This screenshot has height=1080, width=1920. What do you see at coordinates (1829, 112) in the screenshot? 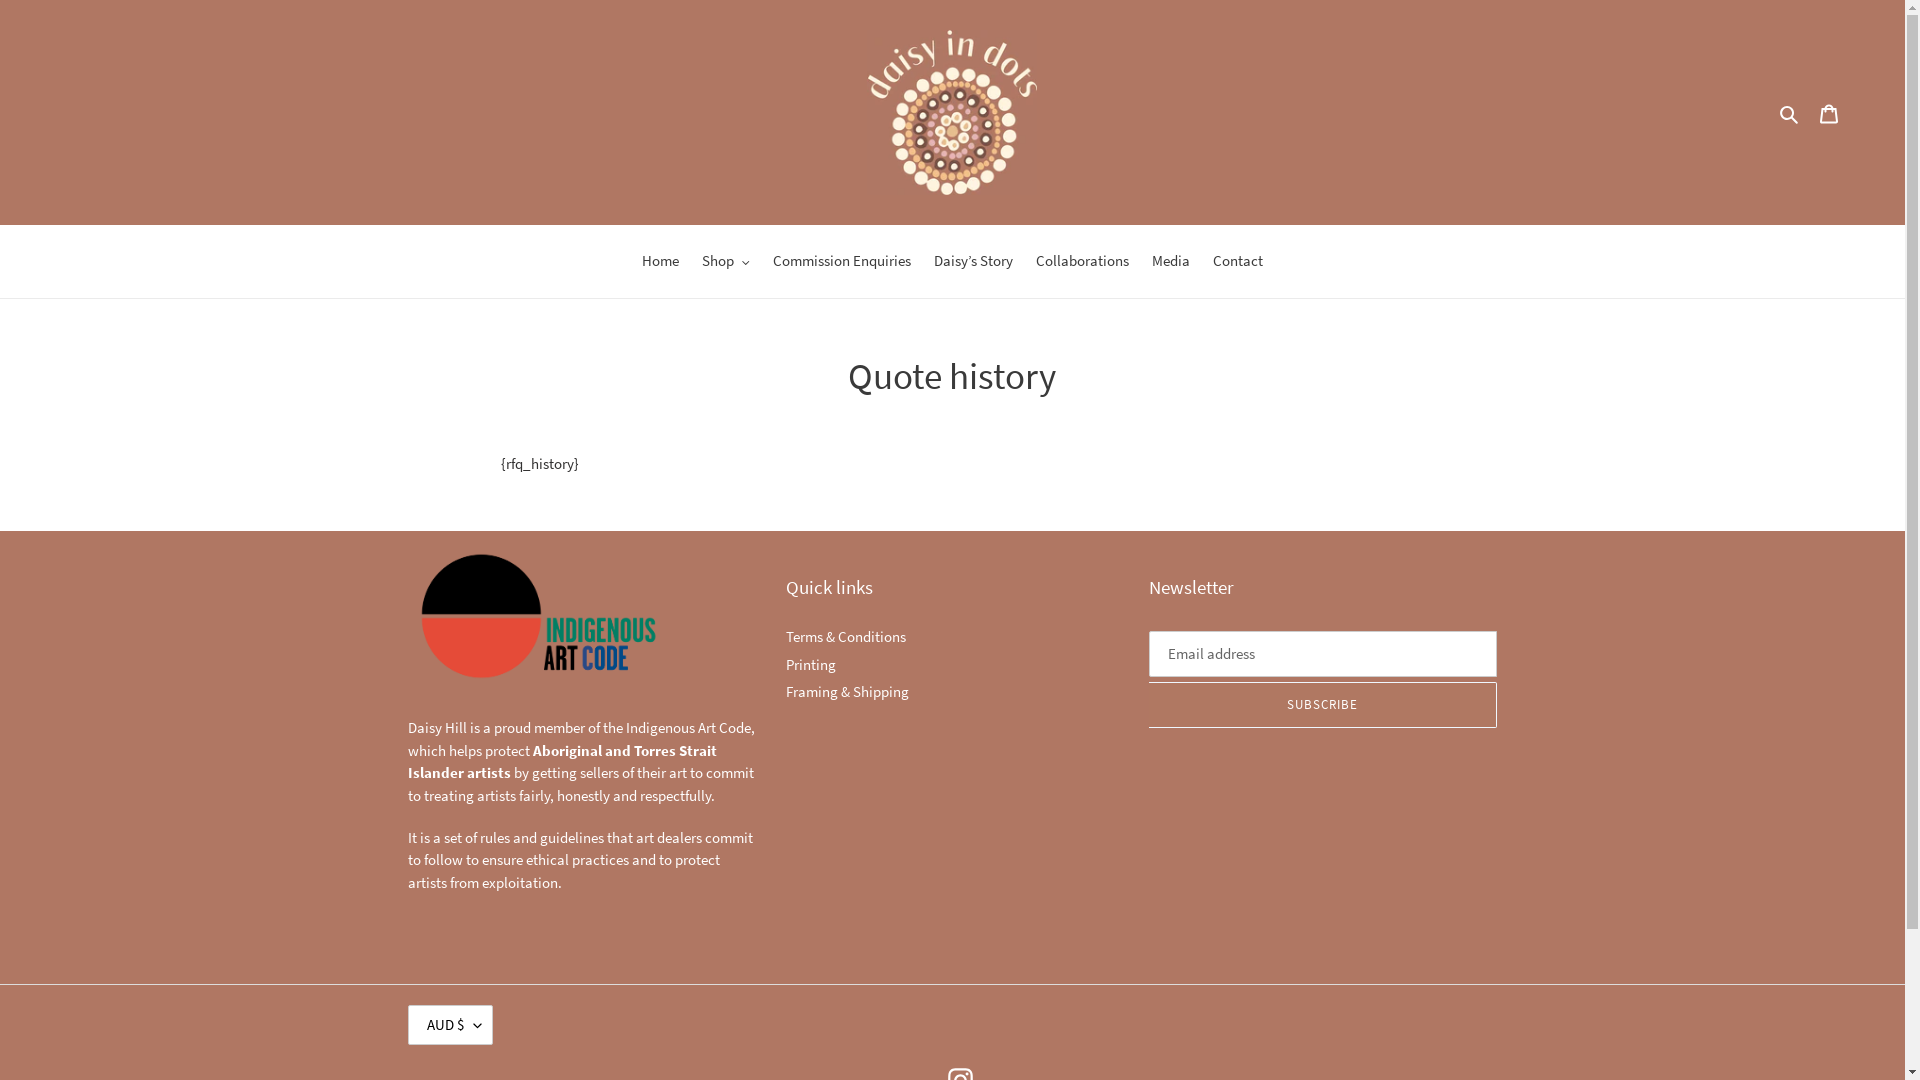
I see `Cart` at bounding box center [1829, 112].